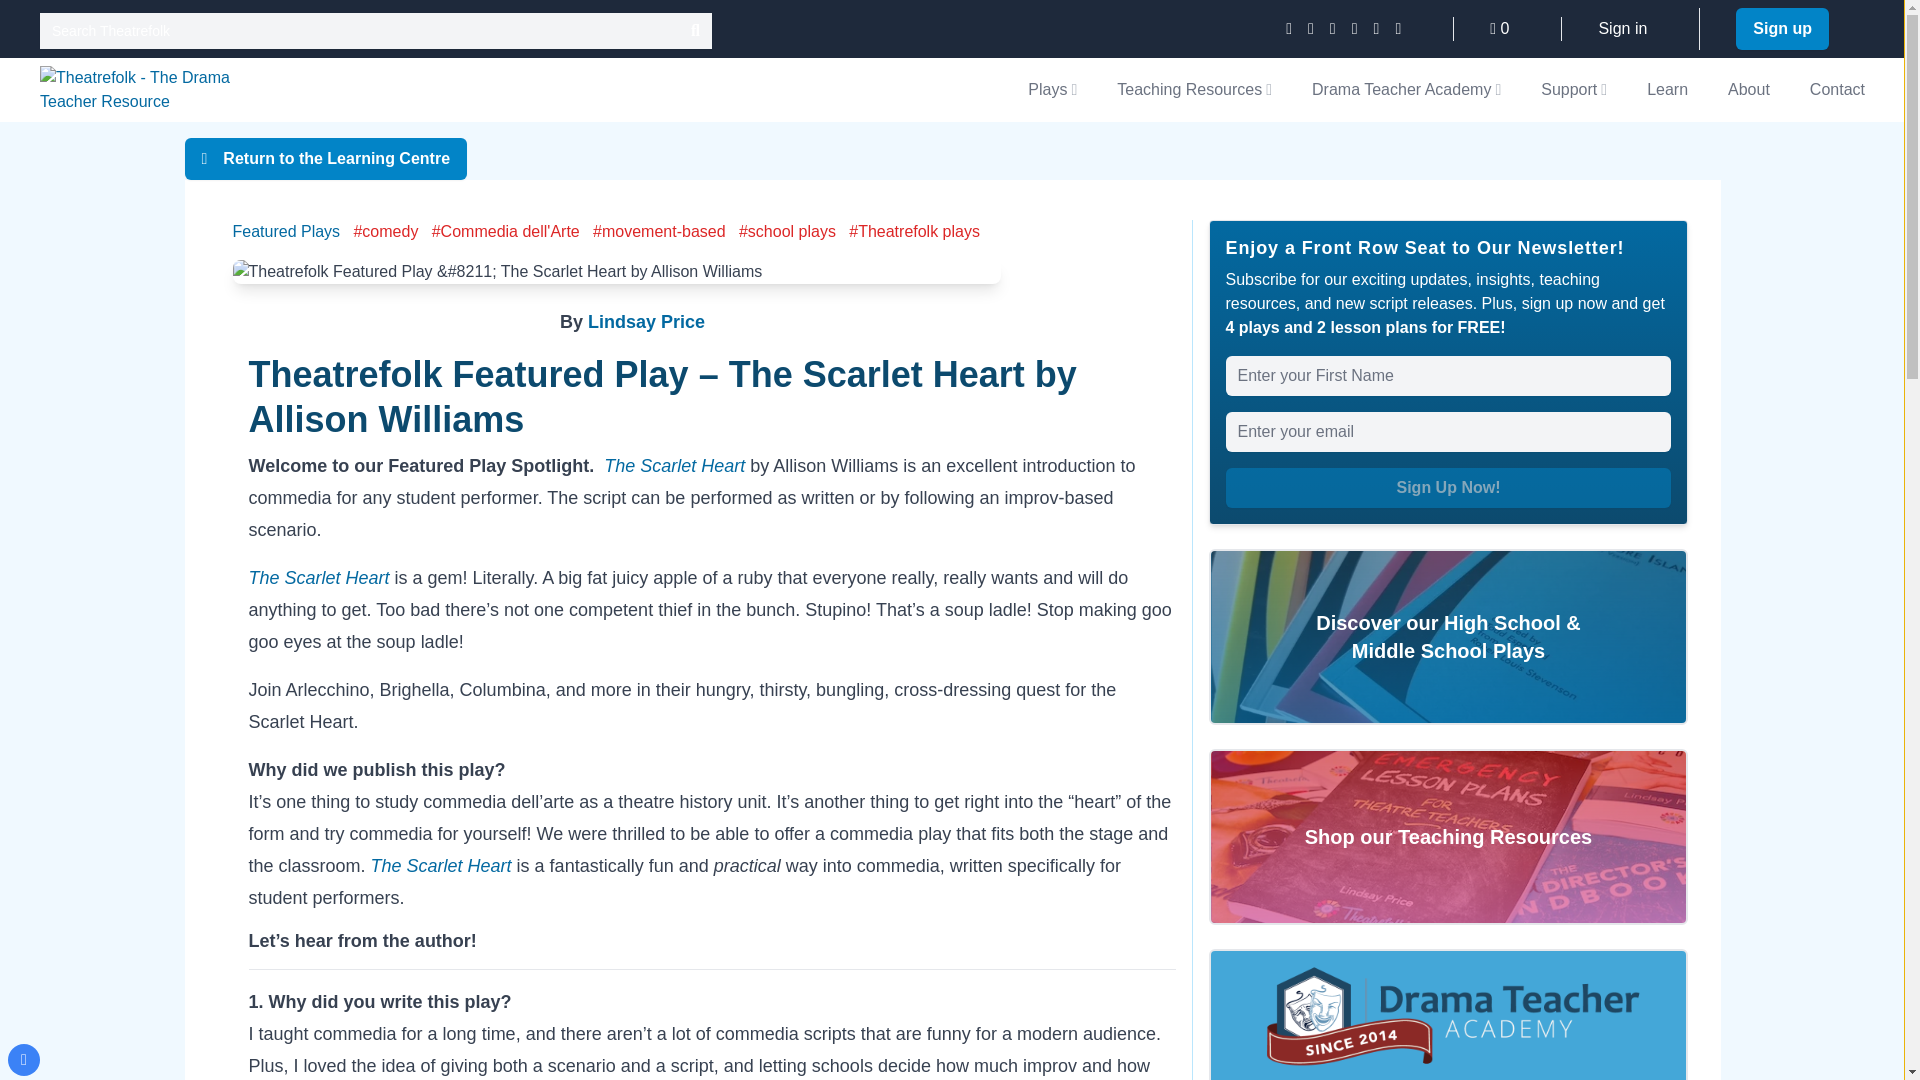 This screenshot has height=1080, width=1920. Describe the element at coordinates (1622, 28) in the screenshot. I see `Sign in` at that location.